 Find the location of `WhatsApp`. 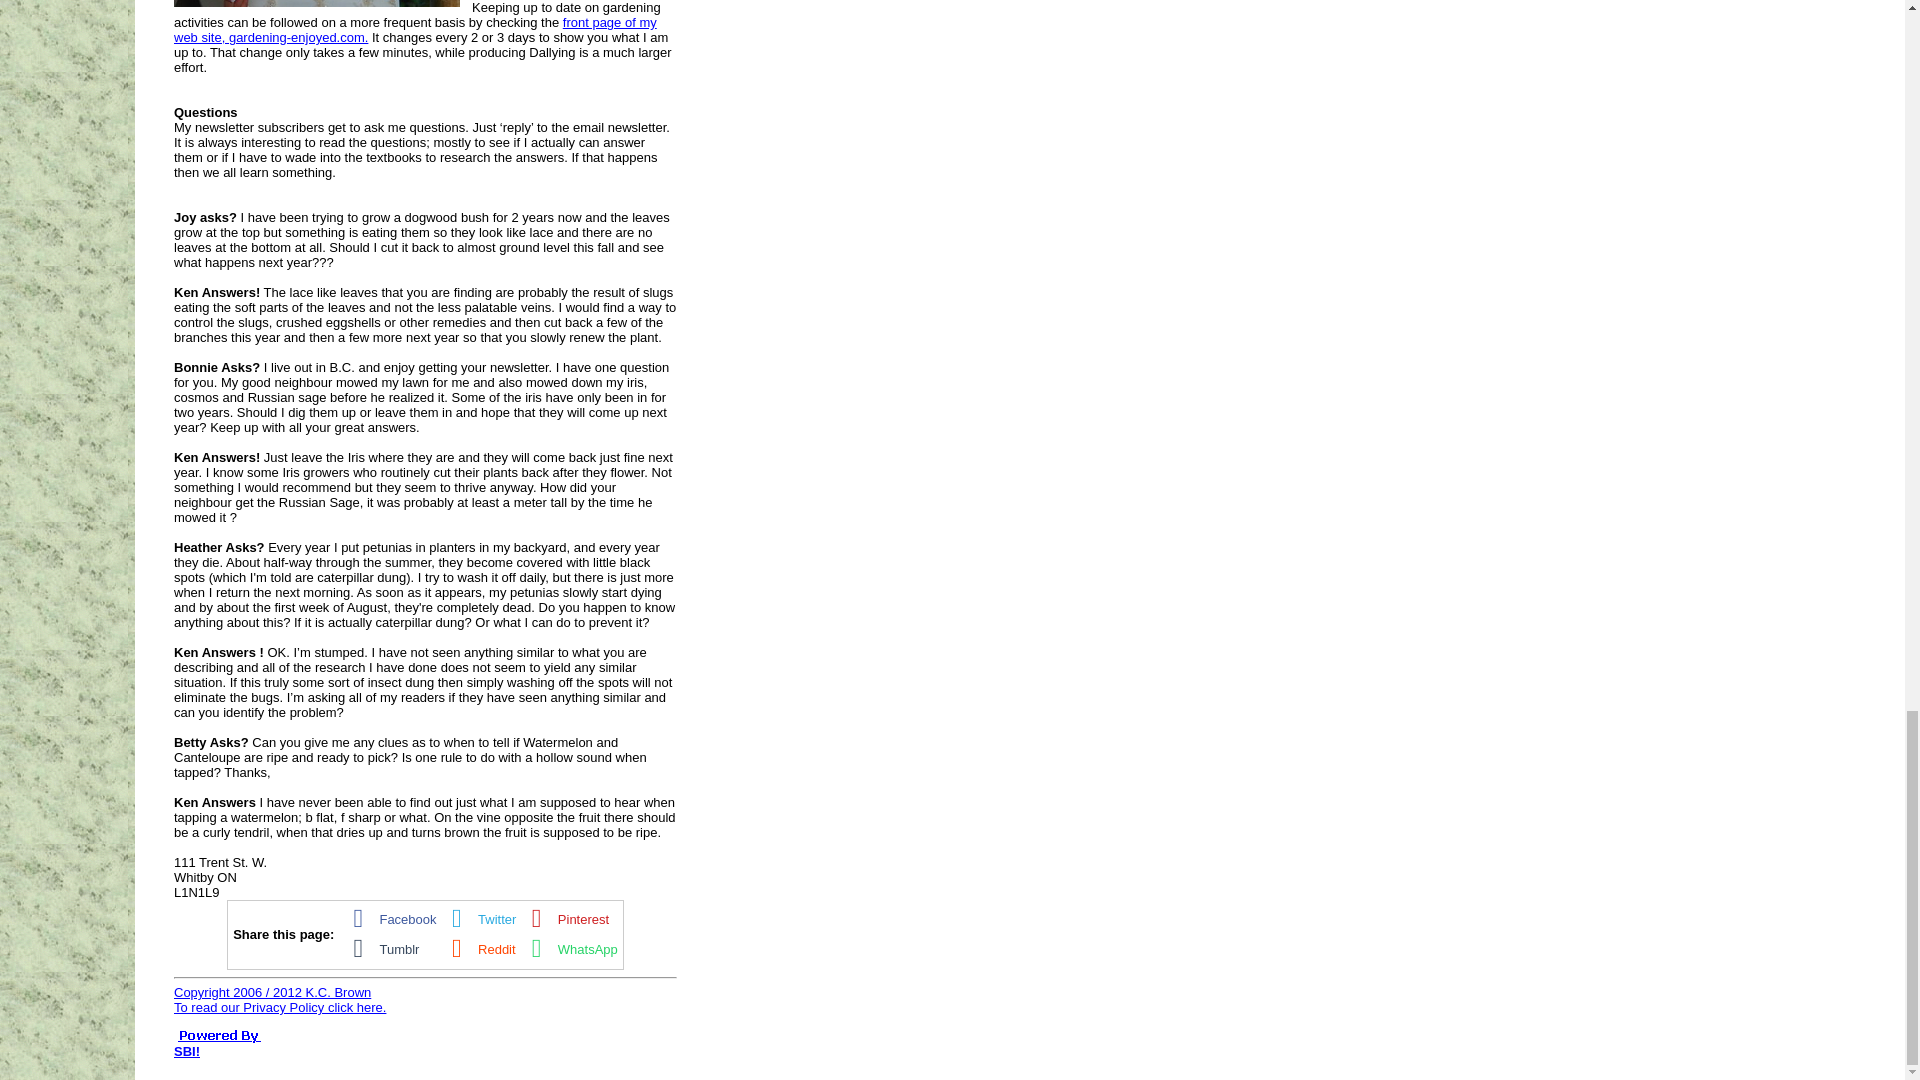

WhatsApp is located at coordinates (568, 946).